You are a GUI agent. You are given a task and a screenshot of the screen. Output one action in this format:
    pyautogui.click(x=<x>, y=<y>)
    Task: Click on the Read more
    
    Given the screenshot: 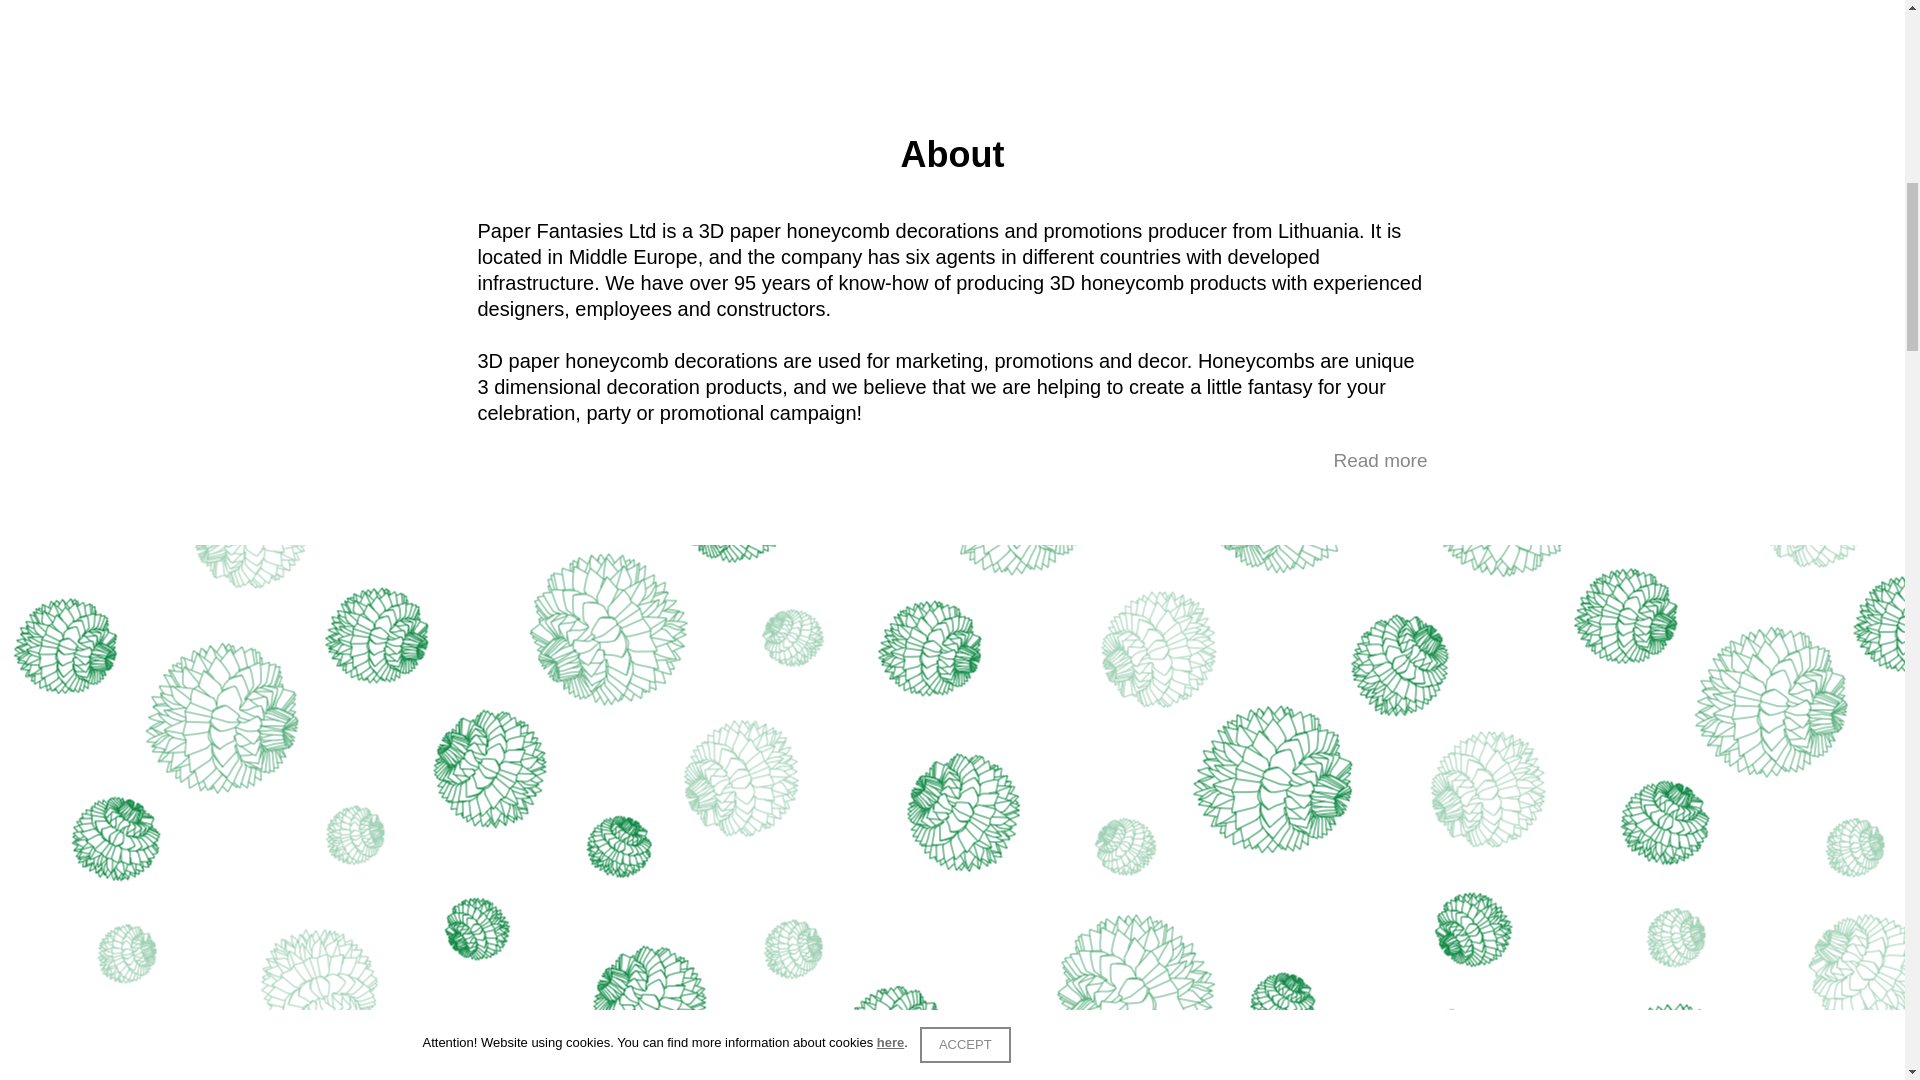 What is the action you would take?
    pyautogui.click(x=1381, y=460)
    